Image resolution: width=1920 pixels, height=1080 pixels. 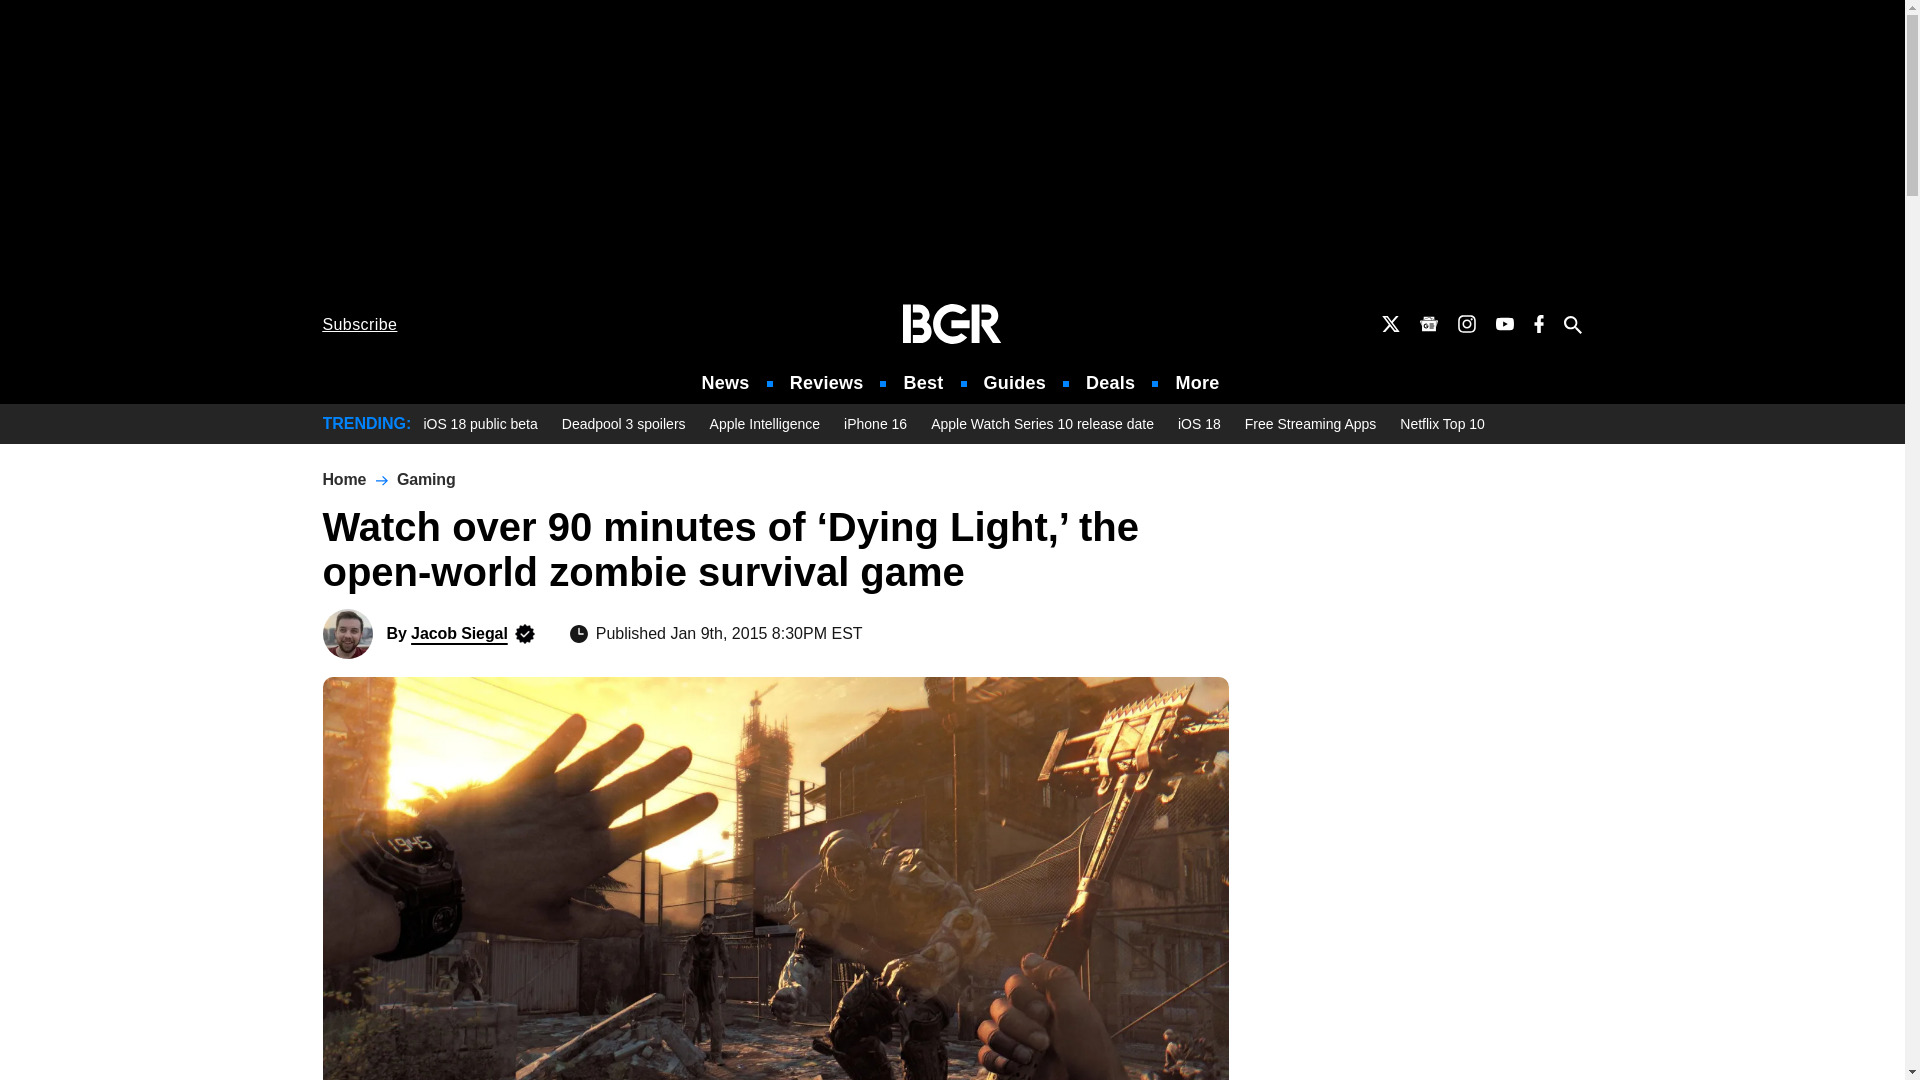 What do you see at coordinates (1014, 383) in the screenshot?
I see `Guides` at bounding box center [1014, 383].